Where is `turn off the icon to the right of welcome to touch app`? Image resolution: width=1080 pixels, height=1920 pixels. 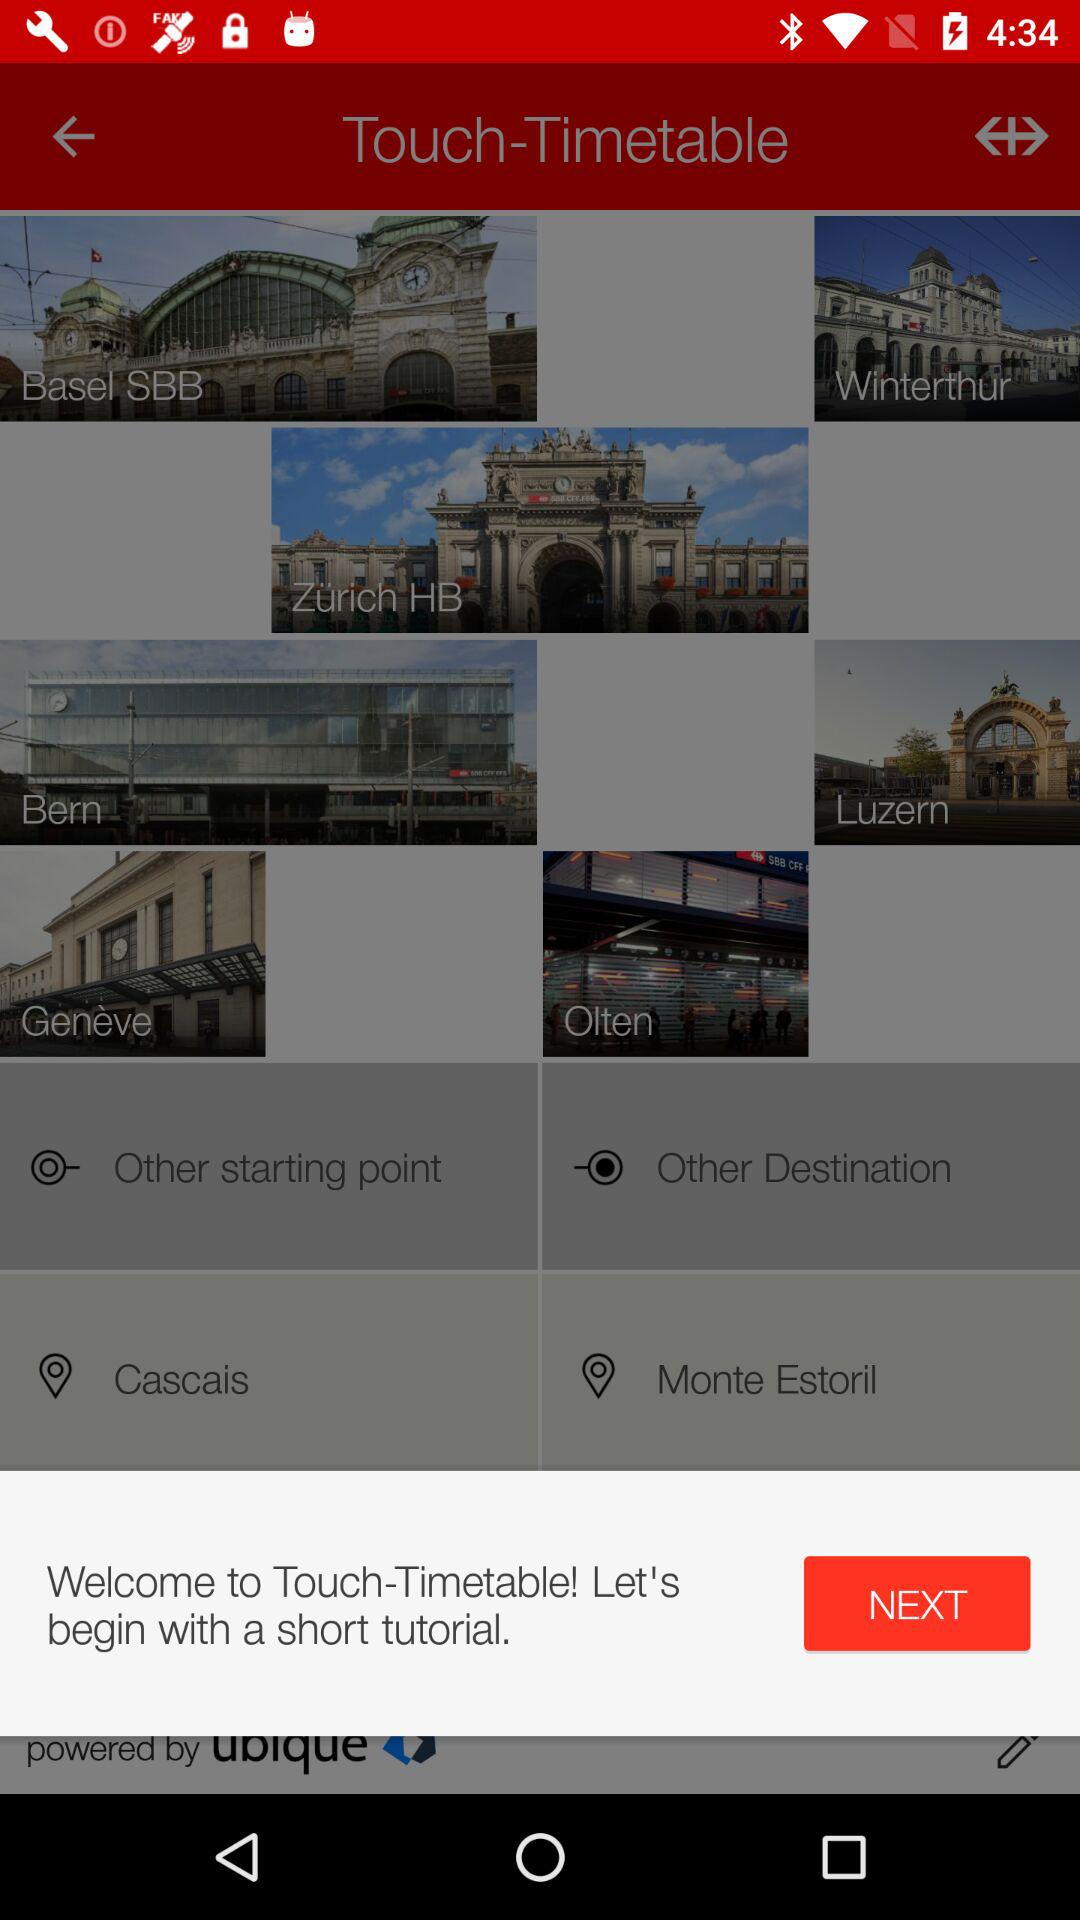 turn off the icon to the right of welcome to touch app is located at coordinates (916, 1603).